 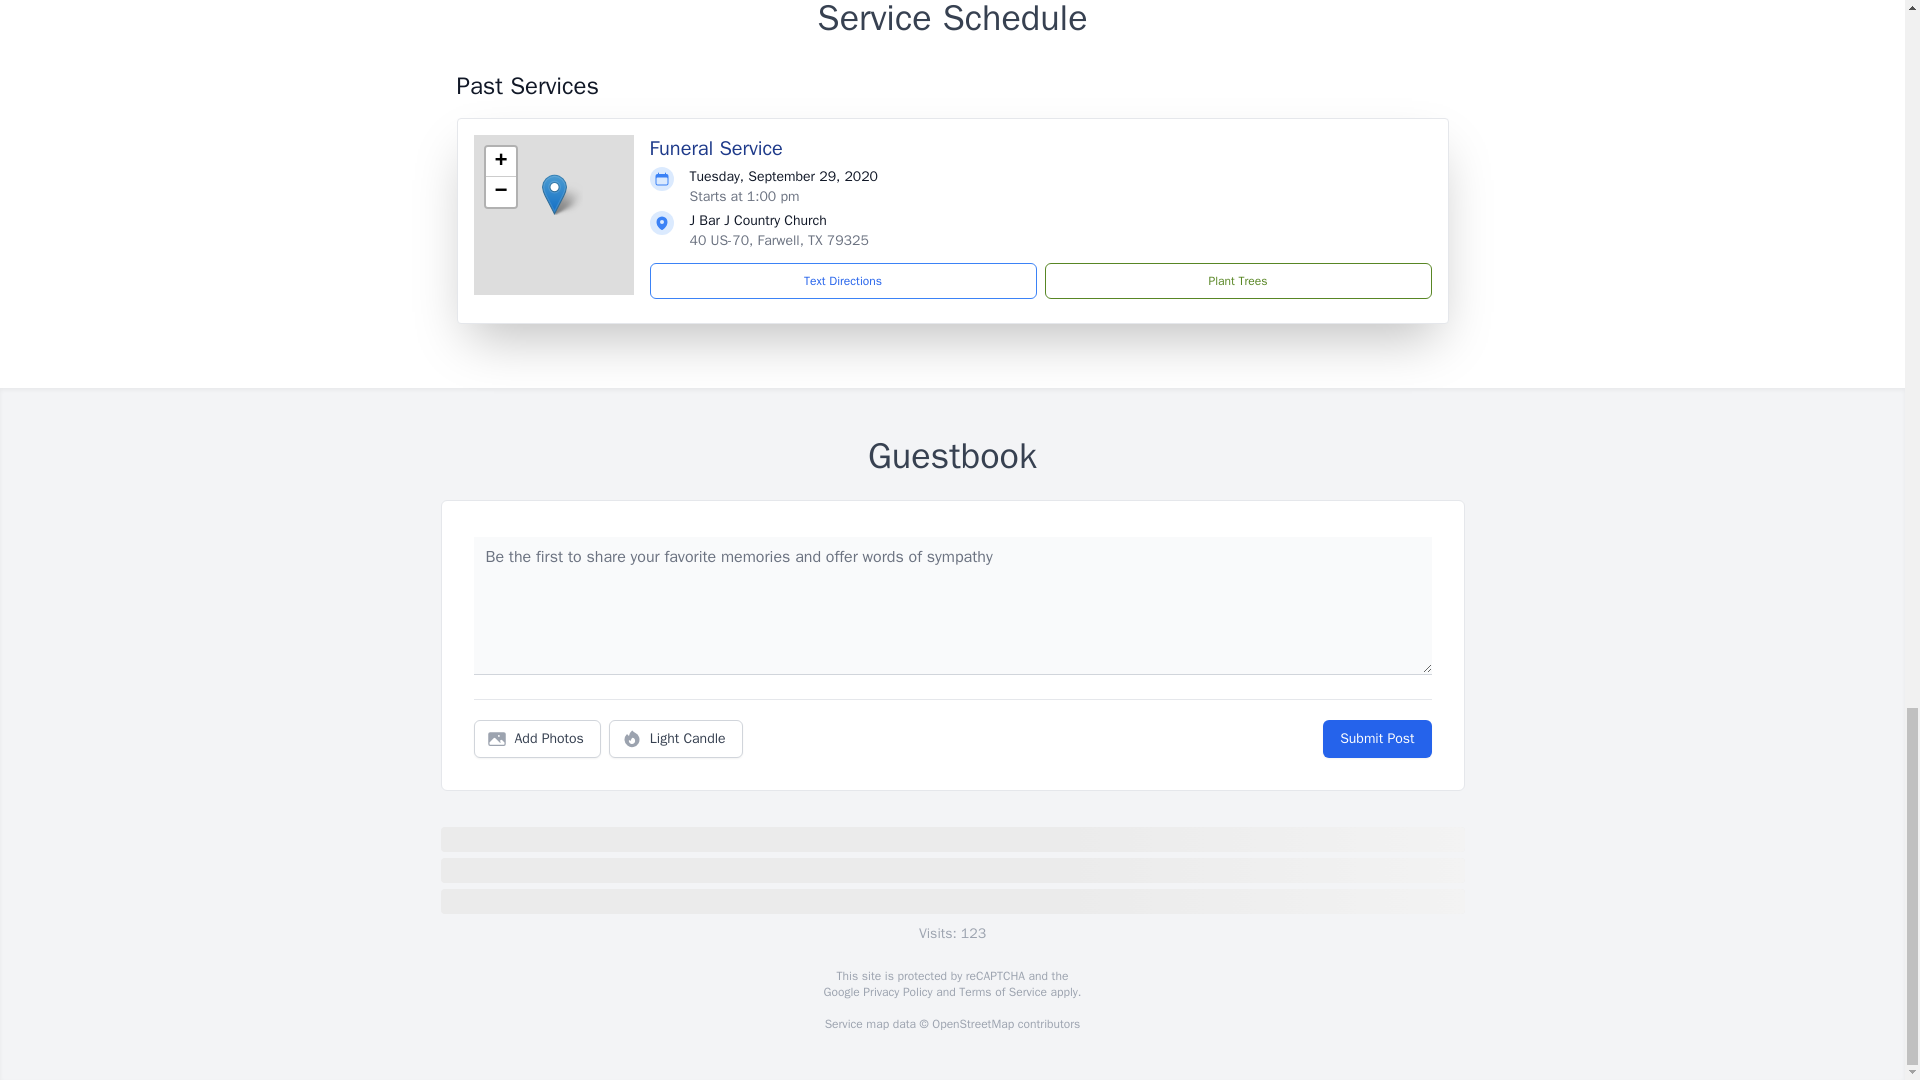 What do you see at coordinates (500, 162) in the screenshot?
I see `Zoom in` at bounding box center [500, 162].